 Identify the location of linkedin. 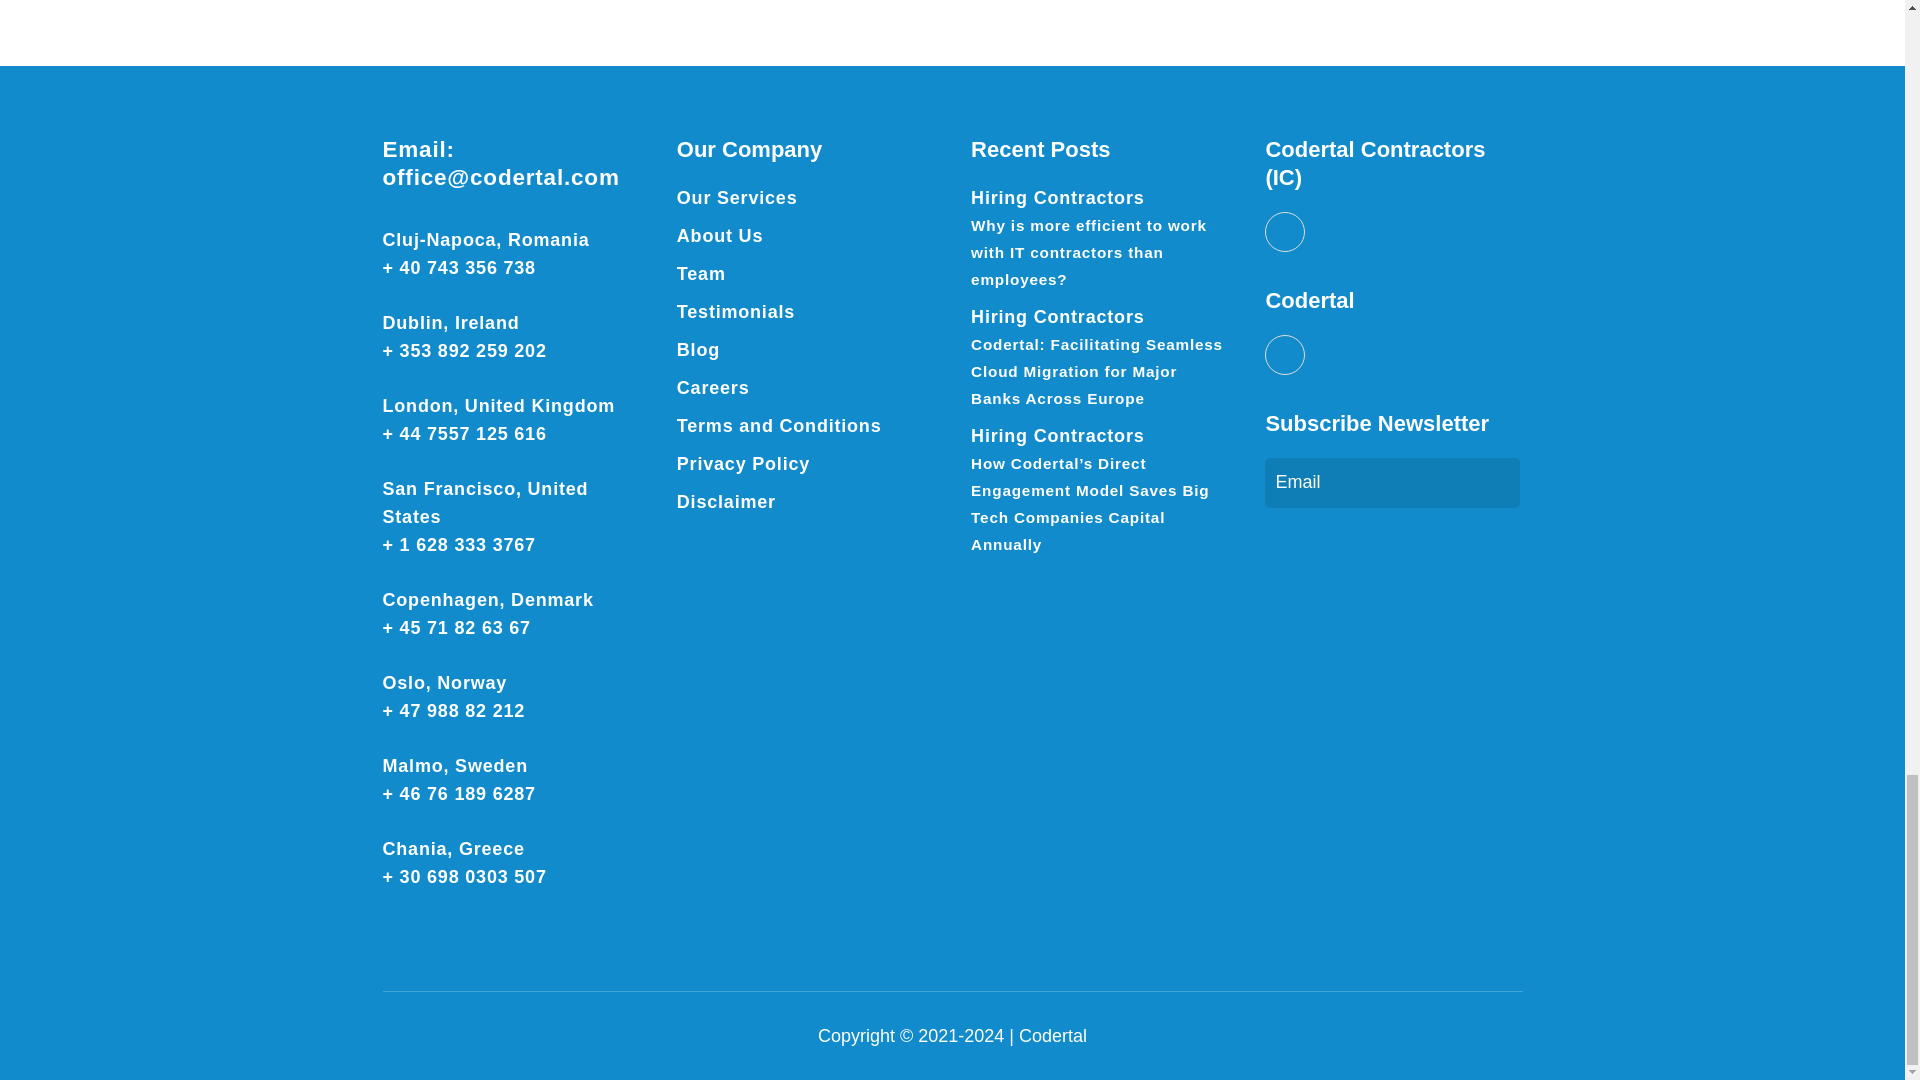
(1285, 231).